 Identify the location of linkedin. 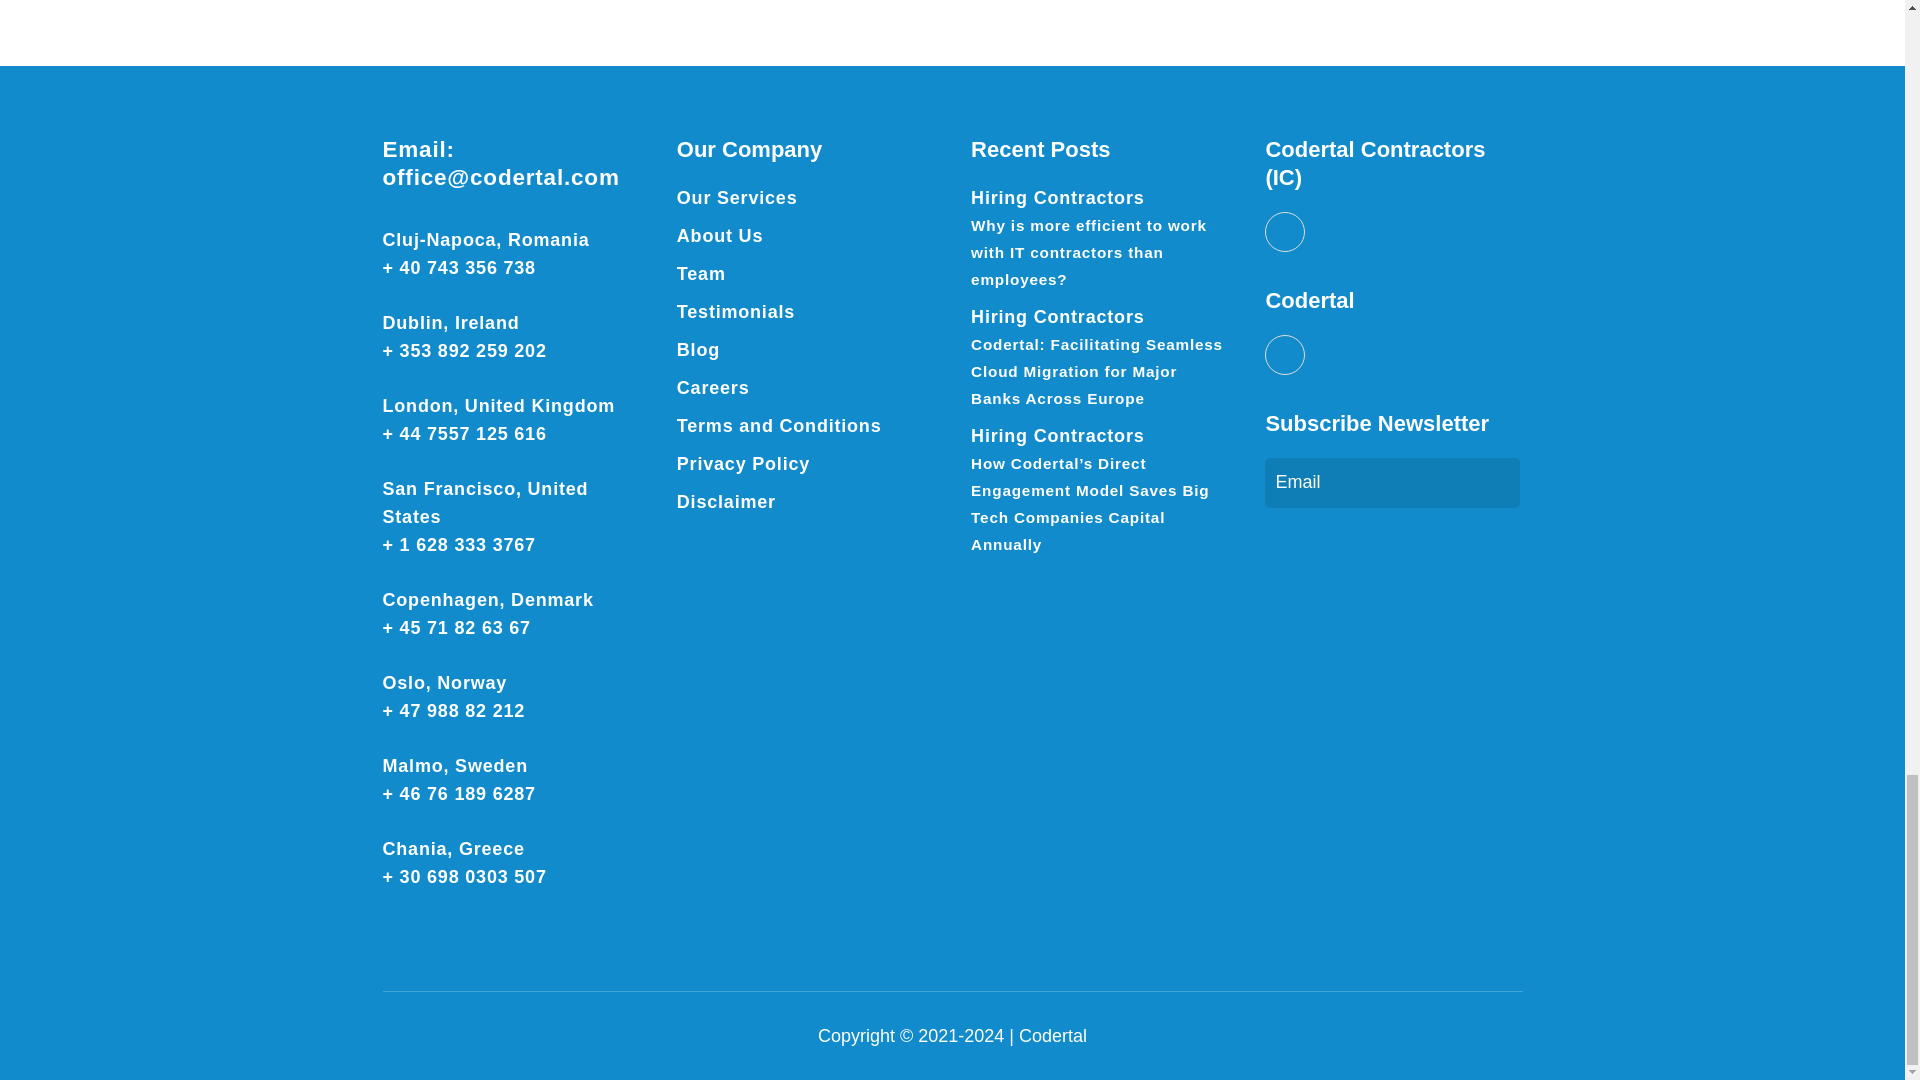
(1285, 231).